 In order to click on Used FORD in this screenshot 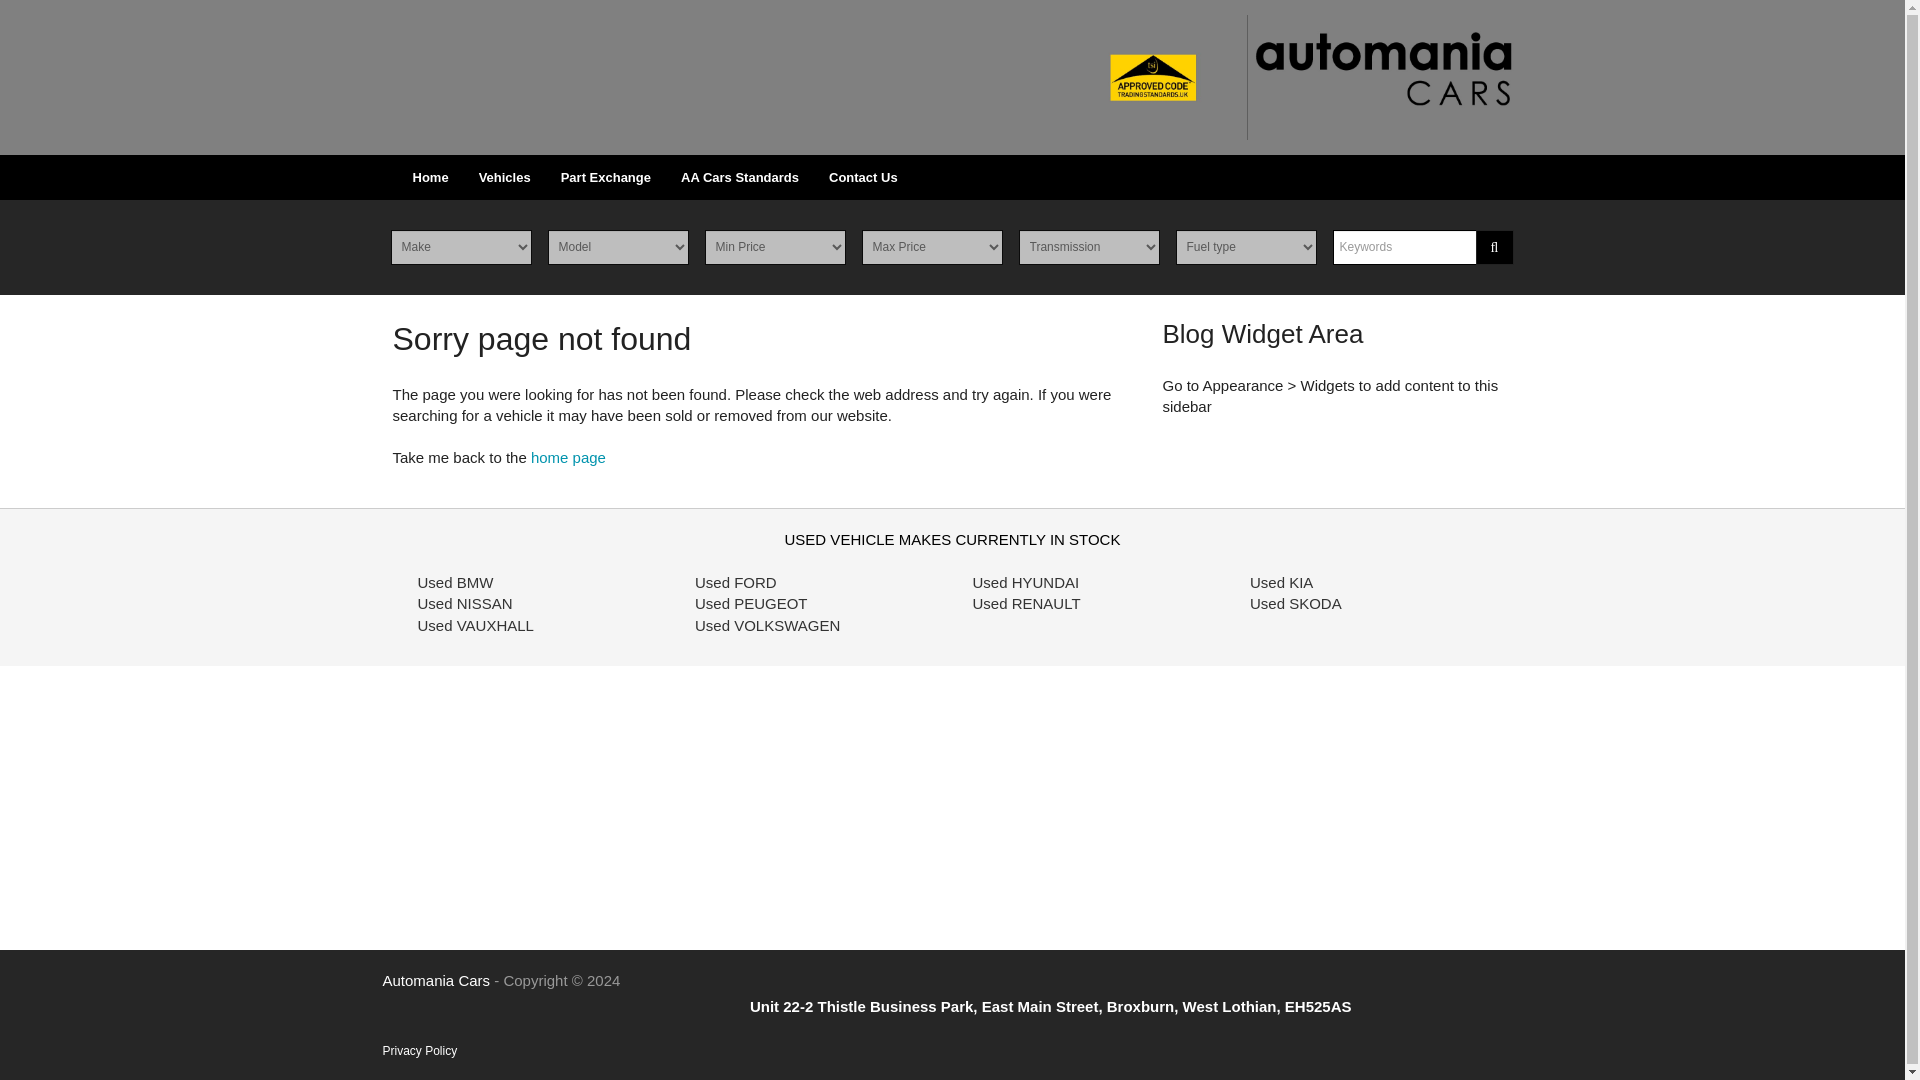, I will do `click(736, 582)`.